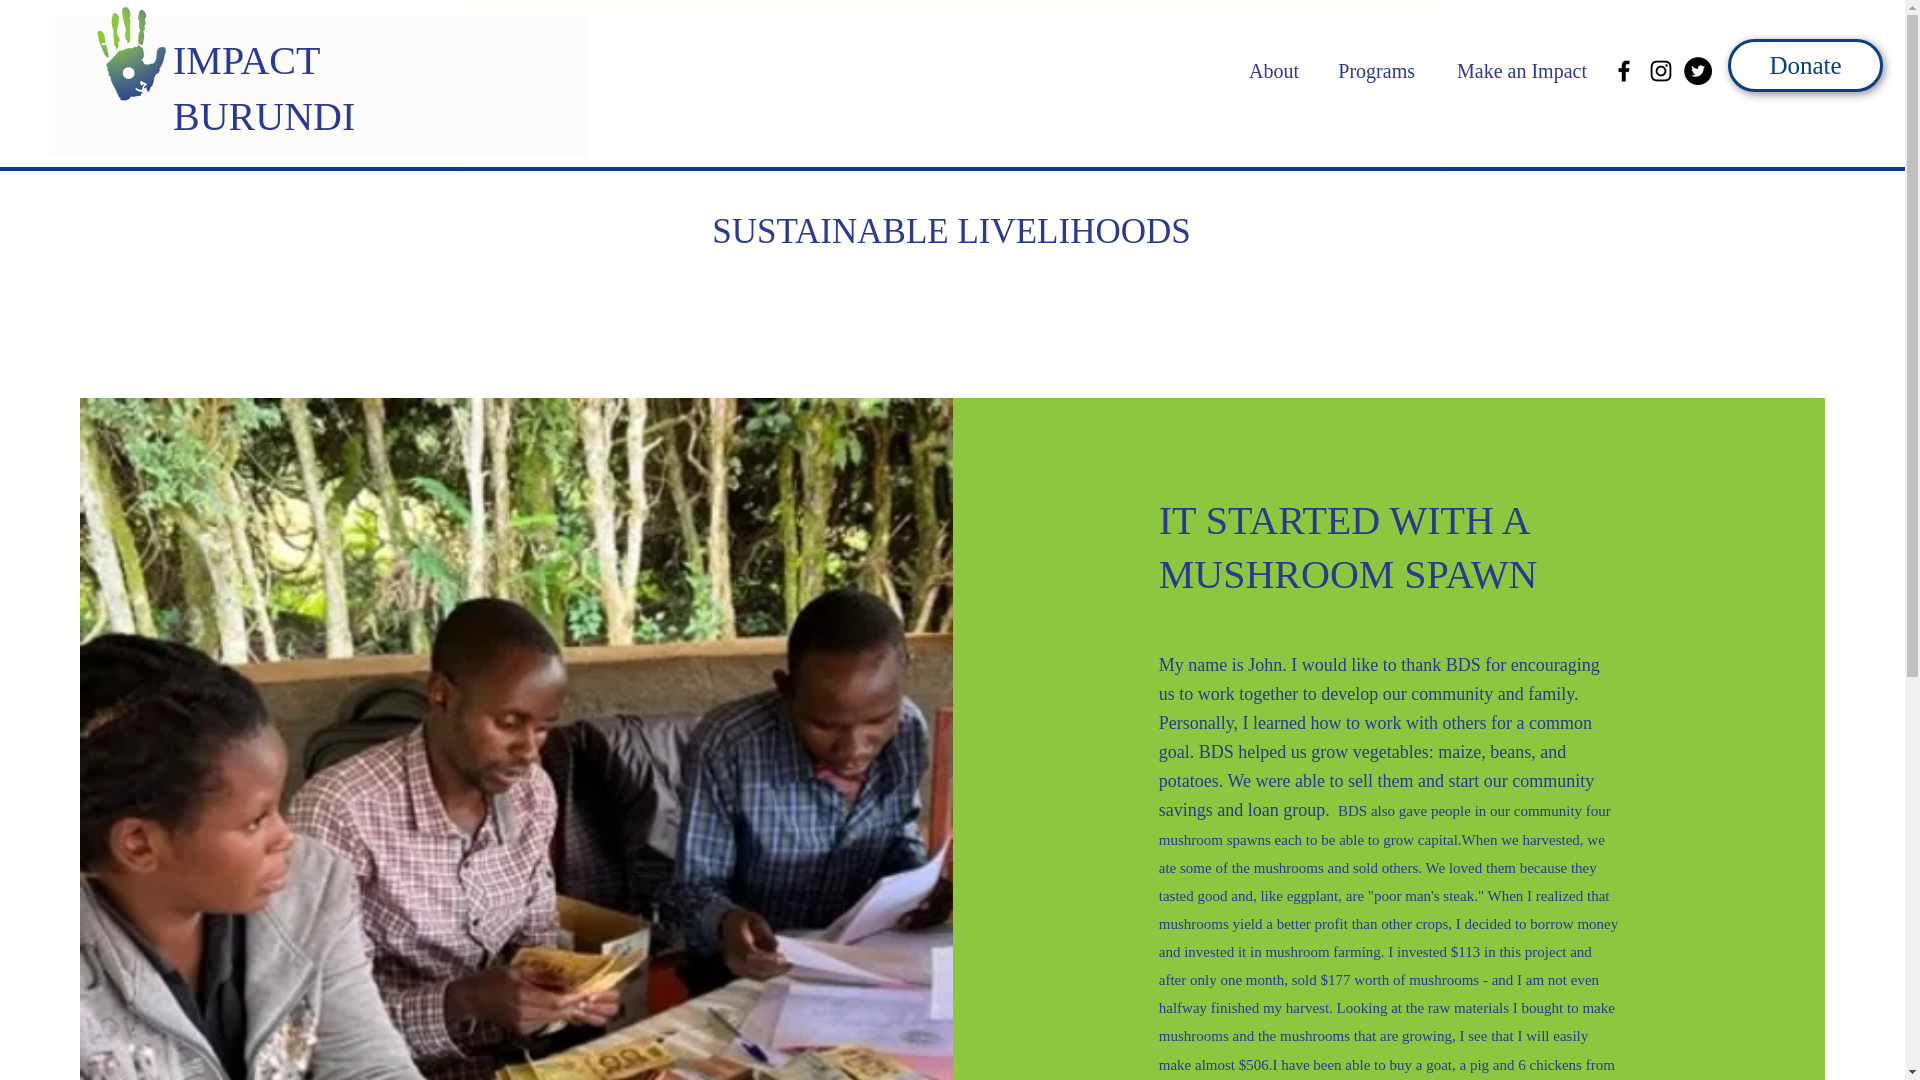  I want to click on Make an Impact, so click(1510, 71).